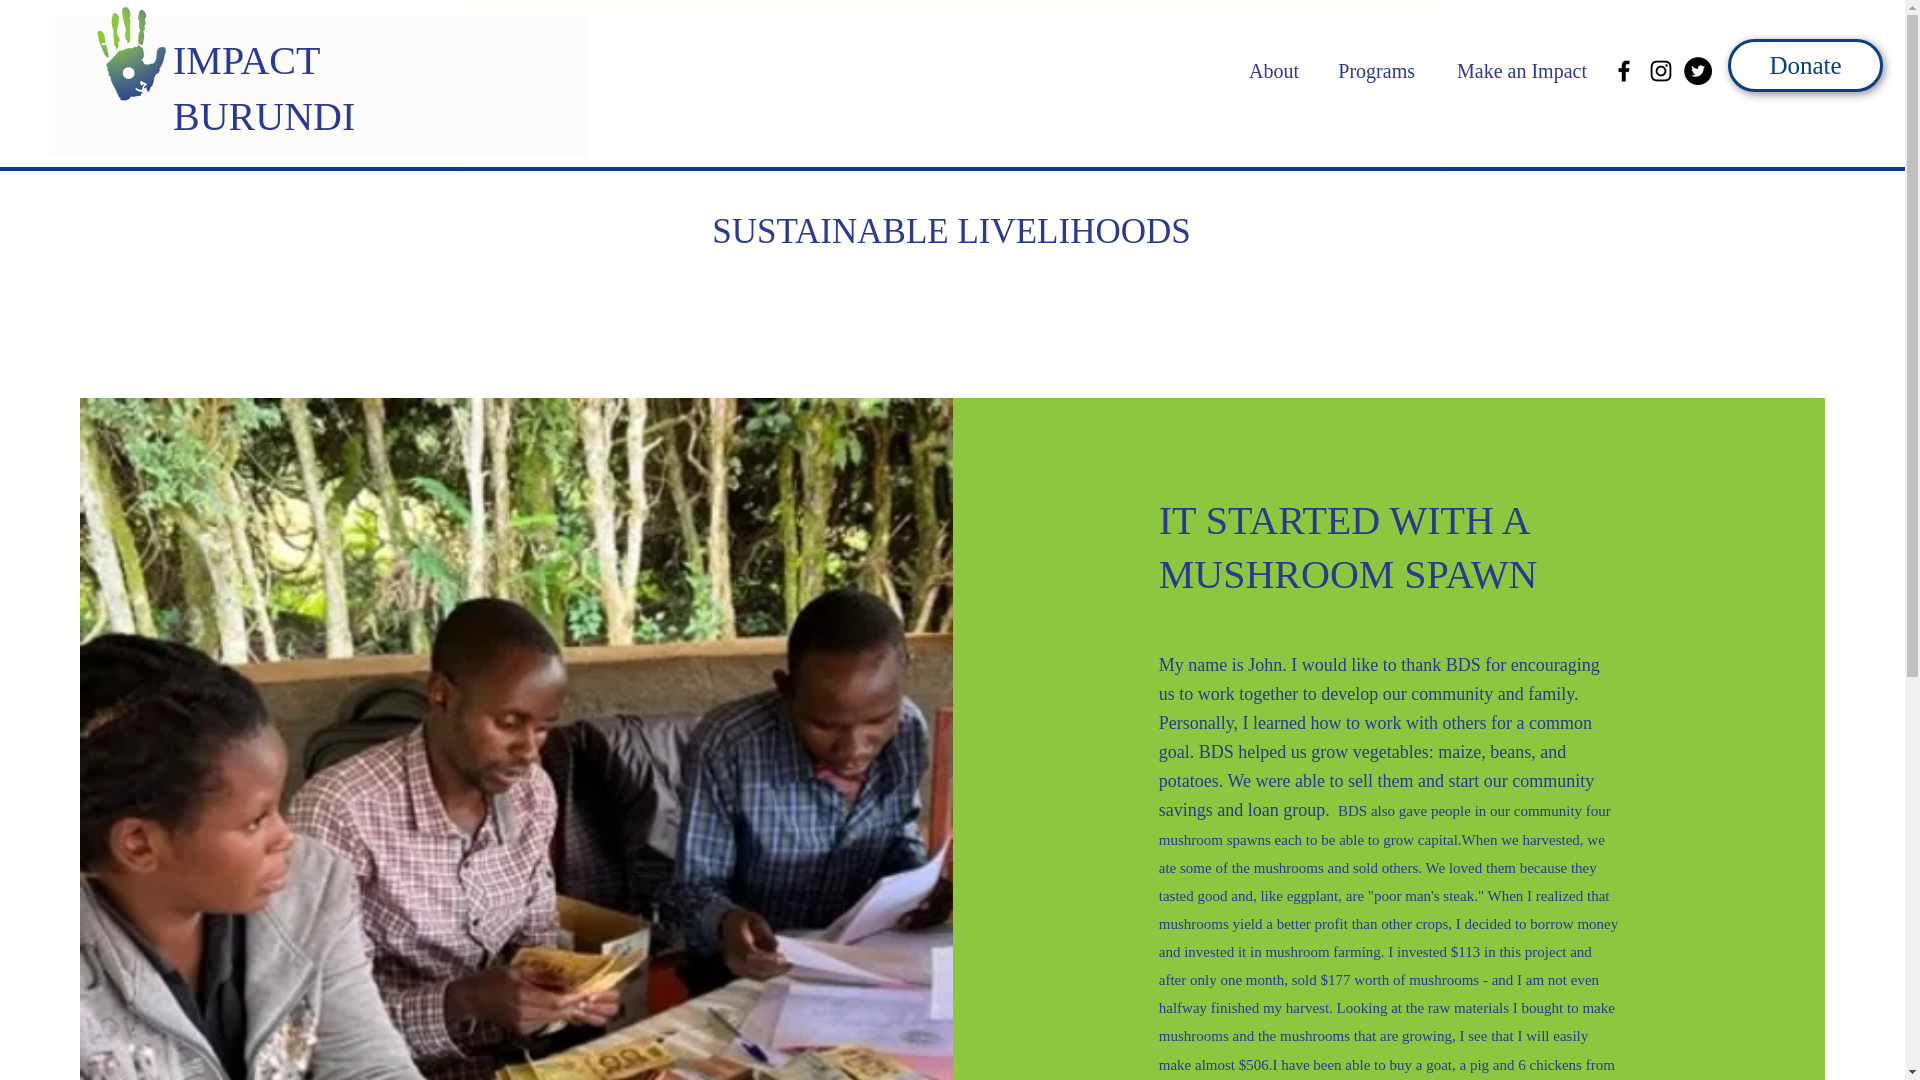  I want to click on Make an Impact, so click(1510, 71).